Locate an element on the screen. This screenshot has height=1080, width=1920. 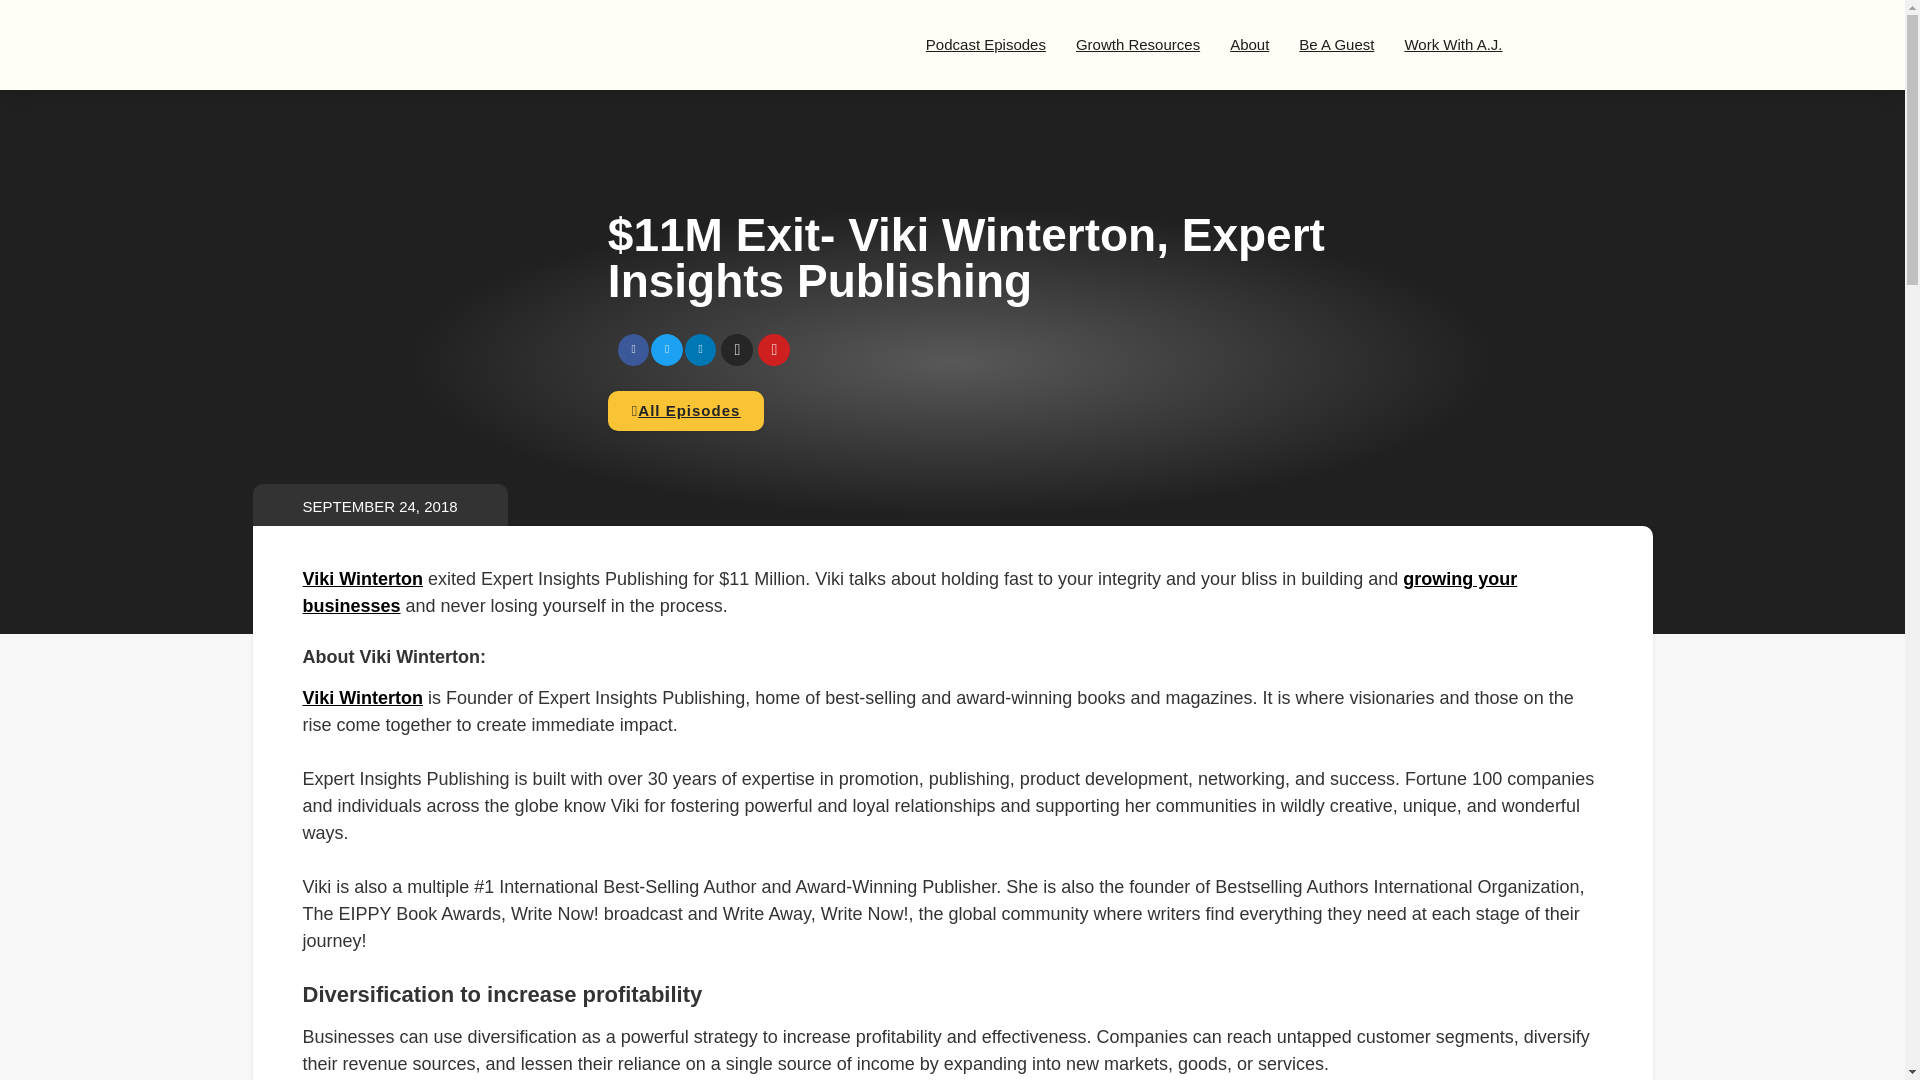
Podcast Episodes is located at coordinates (986, 44).